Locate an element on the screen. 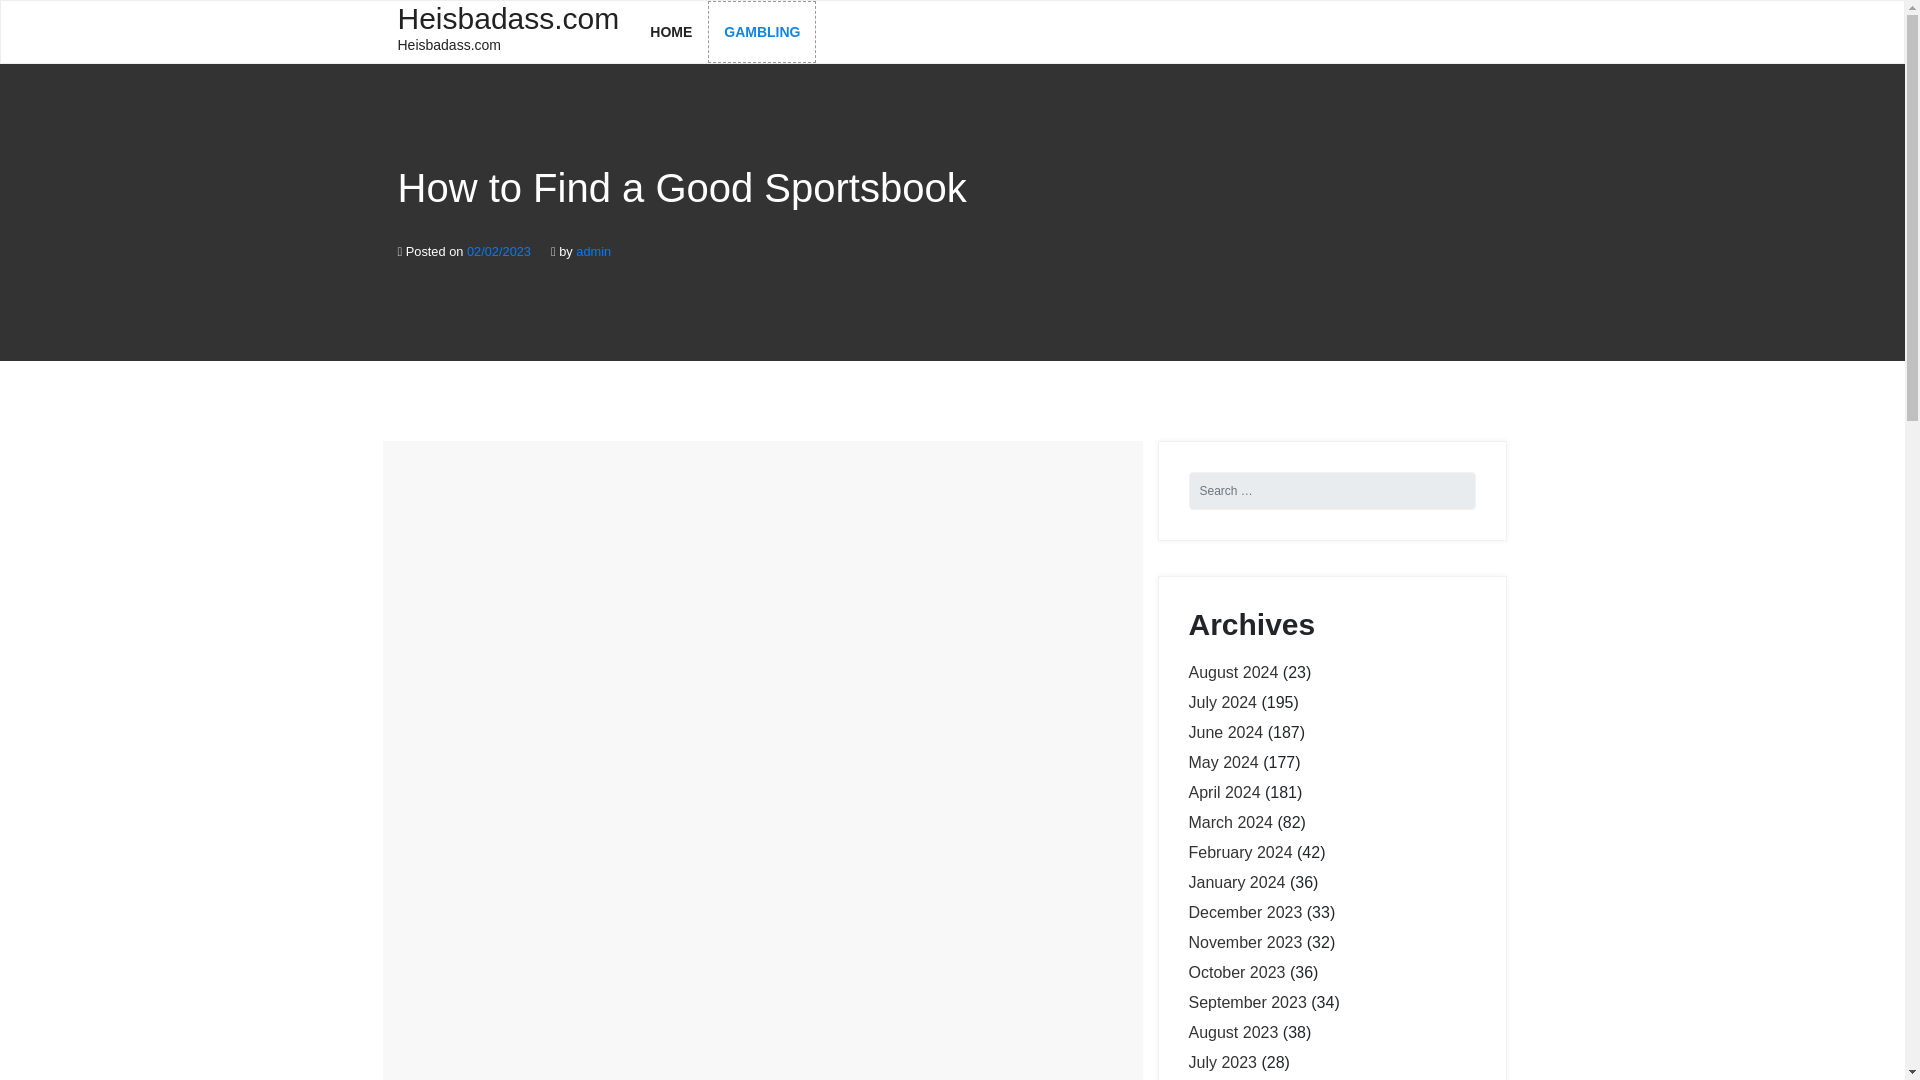  April 2024 is located at coordinates (508, 30).